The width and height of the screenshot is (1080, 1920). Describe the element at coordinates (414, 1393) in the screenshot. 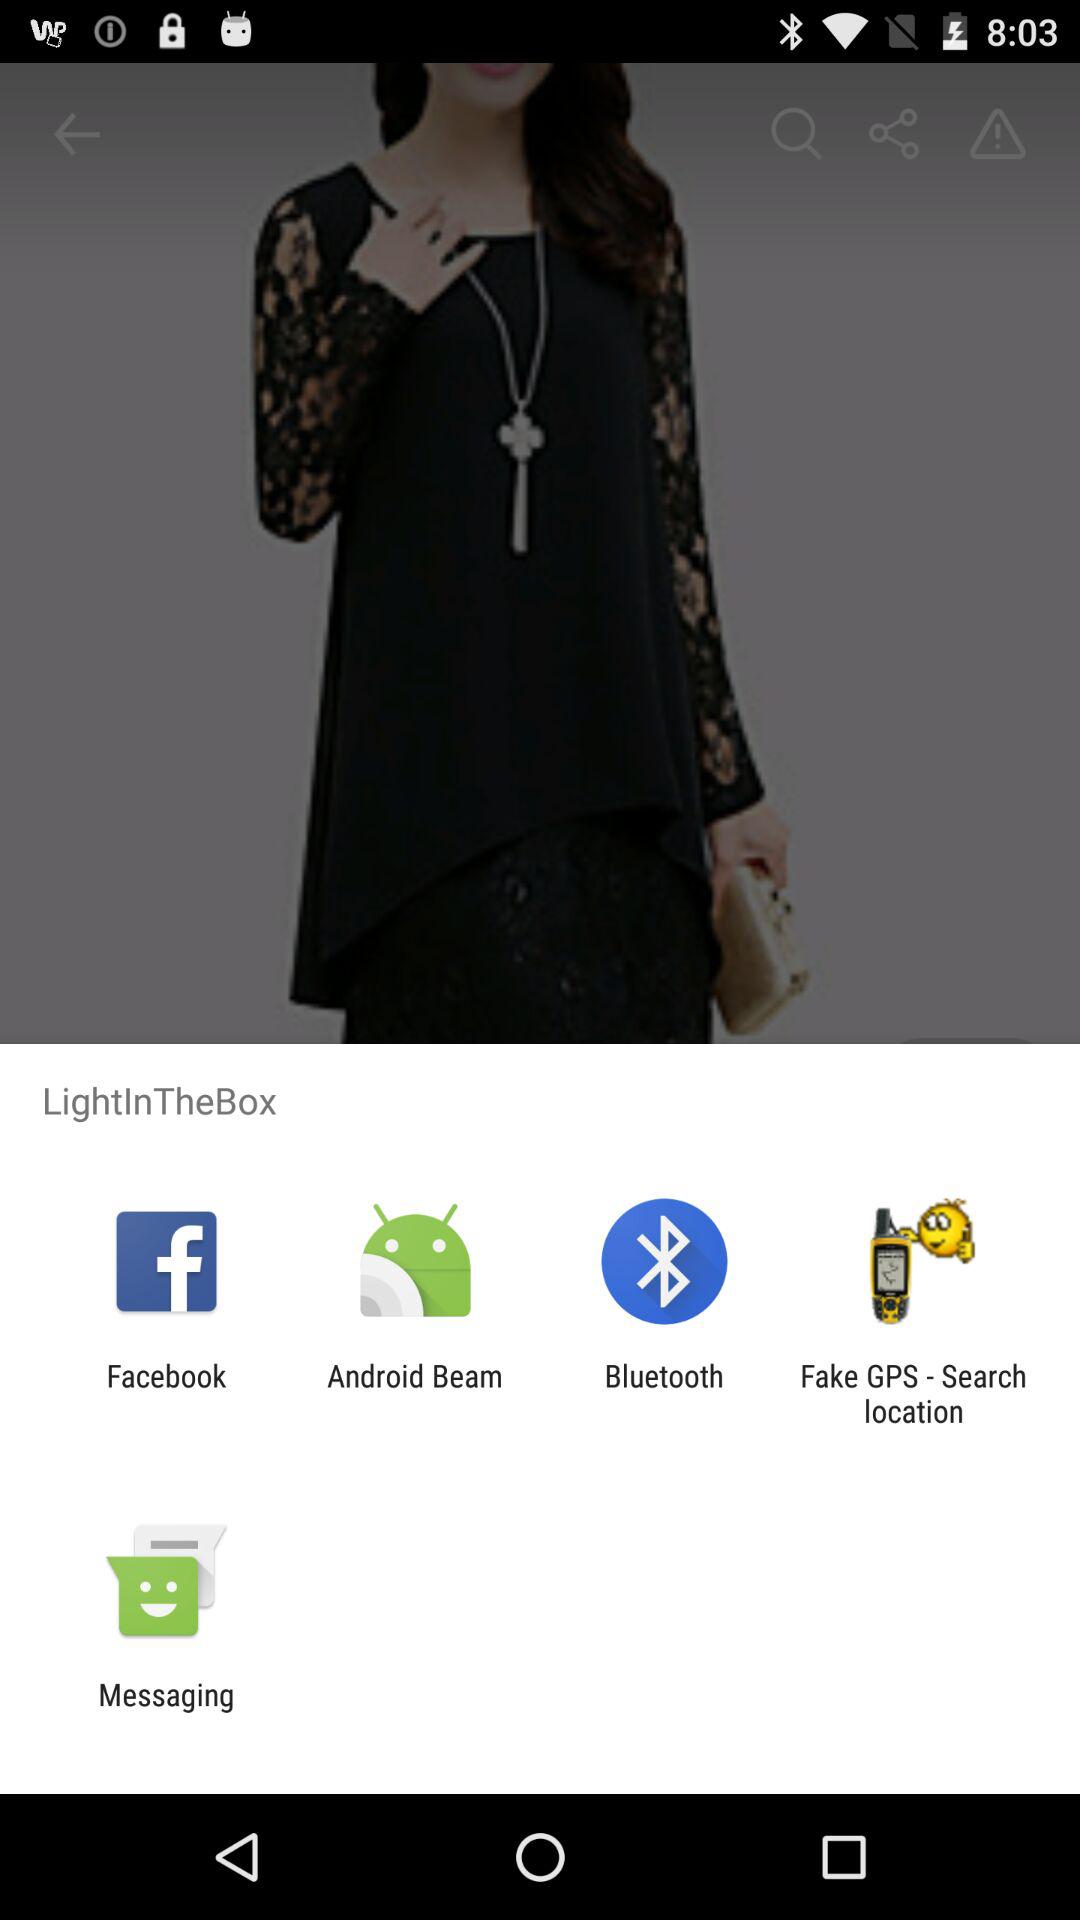

I see `launch the item to the right of the facebook app` at that location.